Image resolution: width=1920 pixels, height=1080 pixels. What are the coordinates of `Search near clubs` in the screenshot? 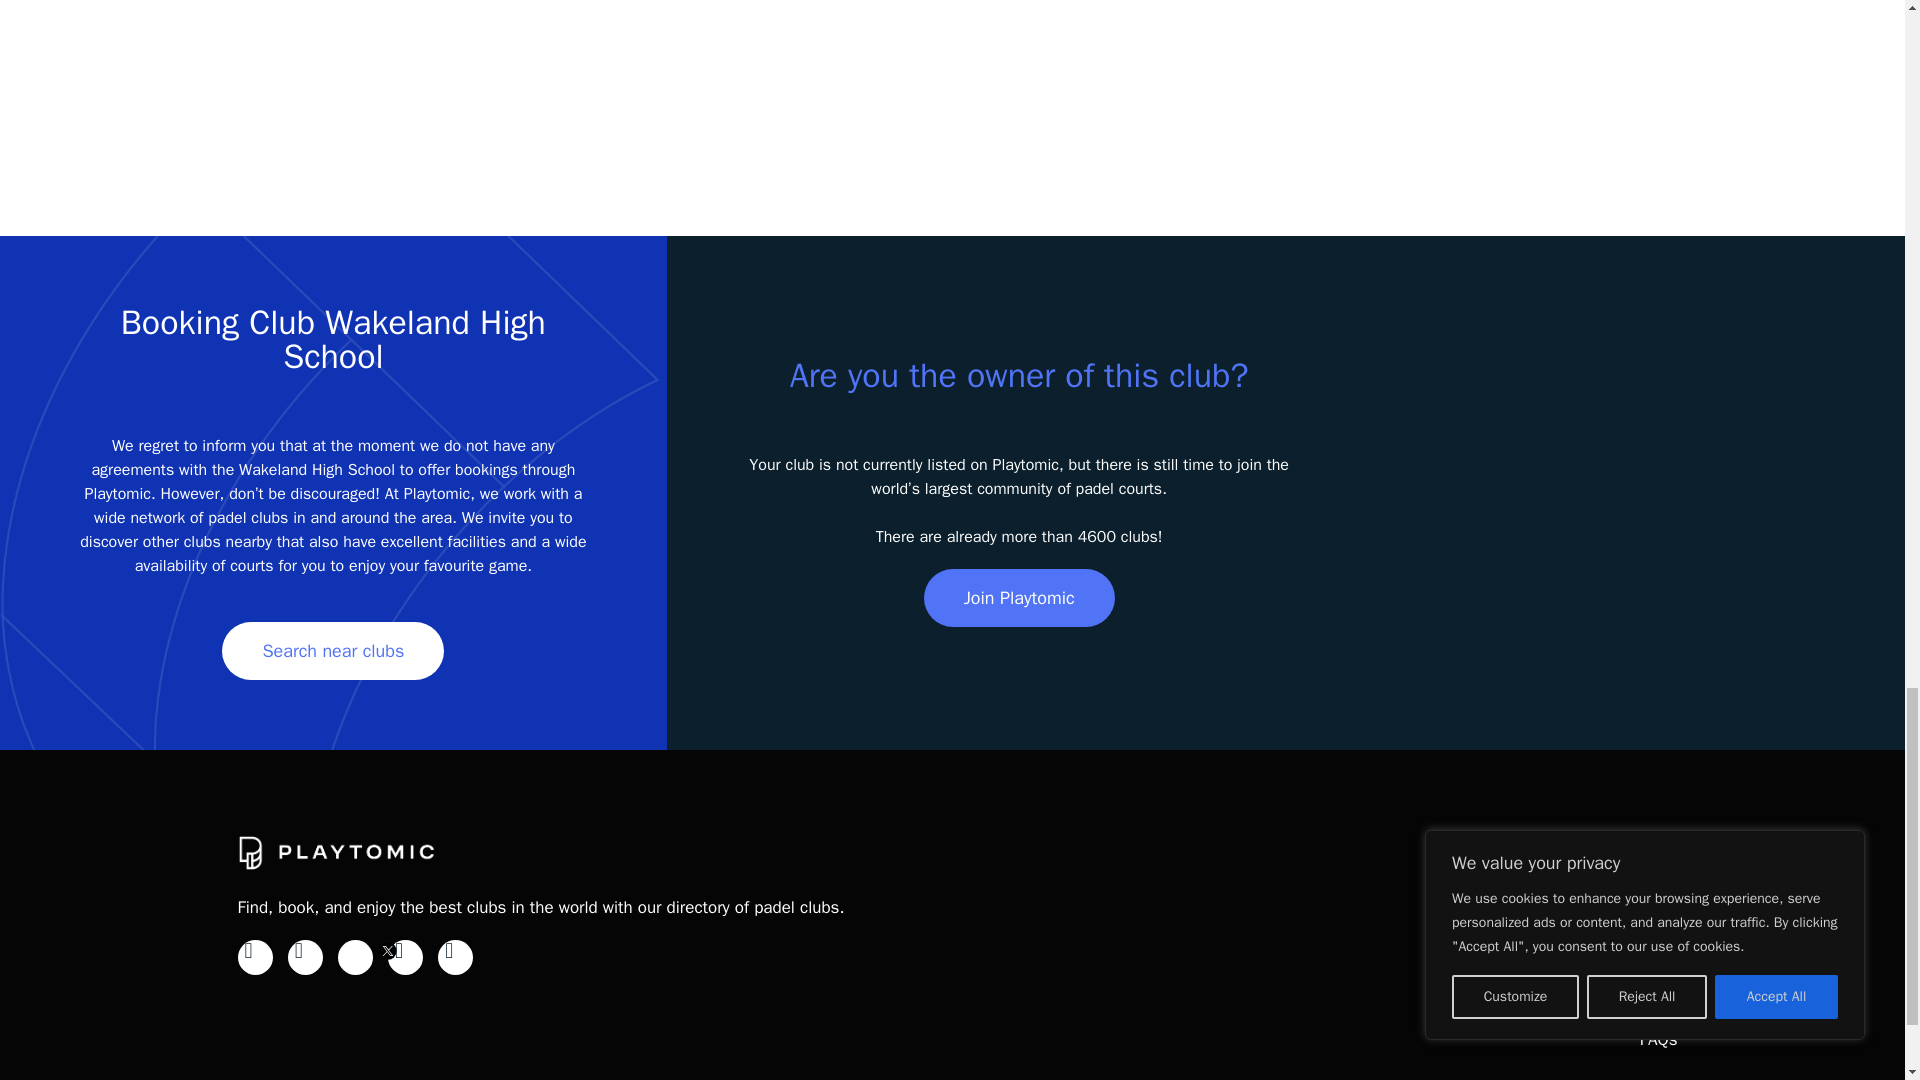 It's located at (332, 651).